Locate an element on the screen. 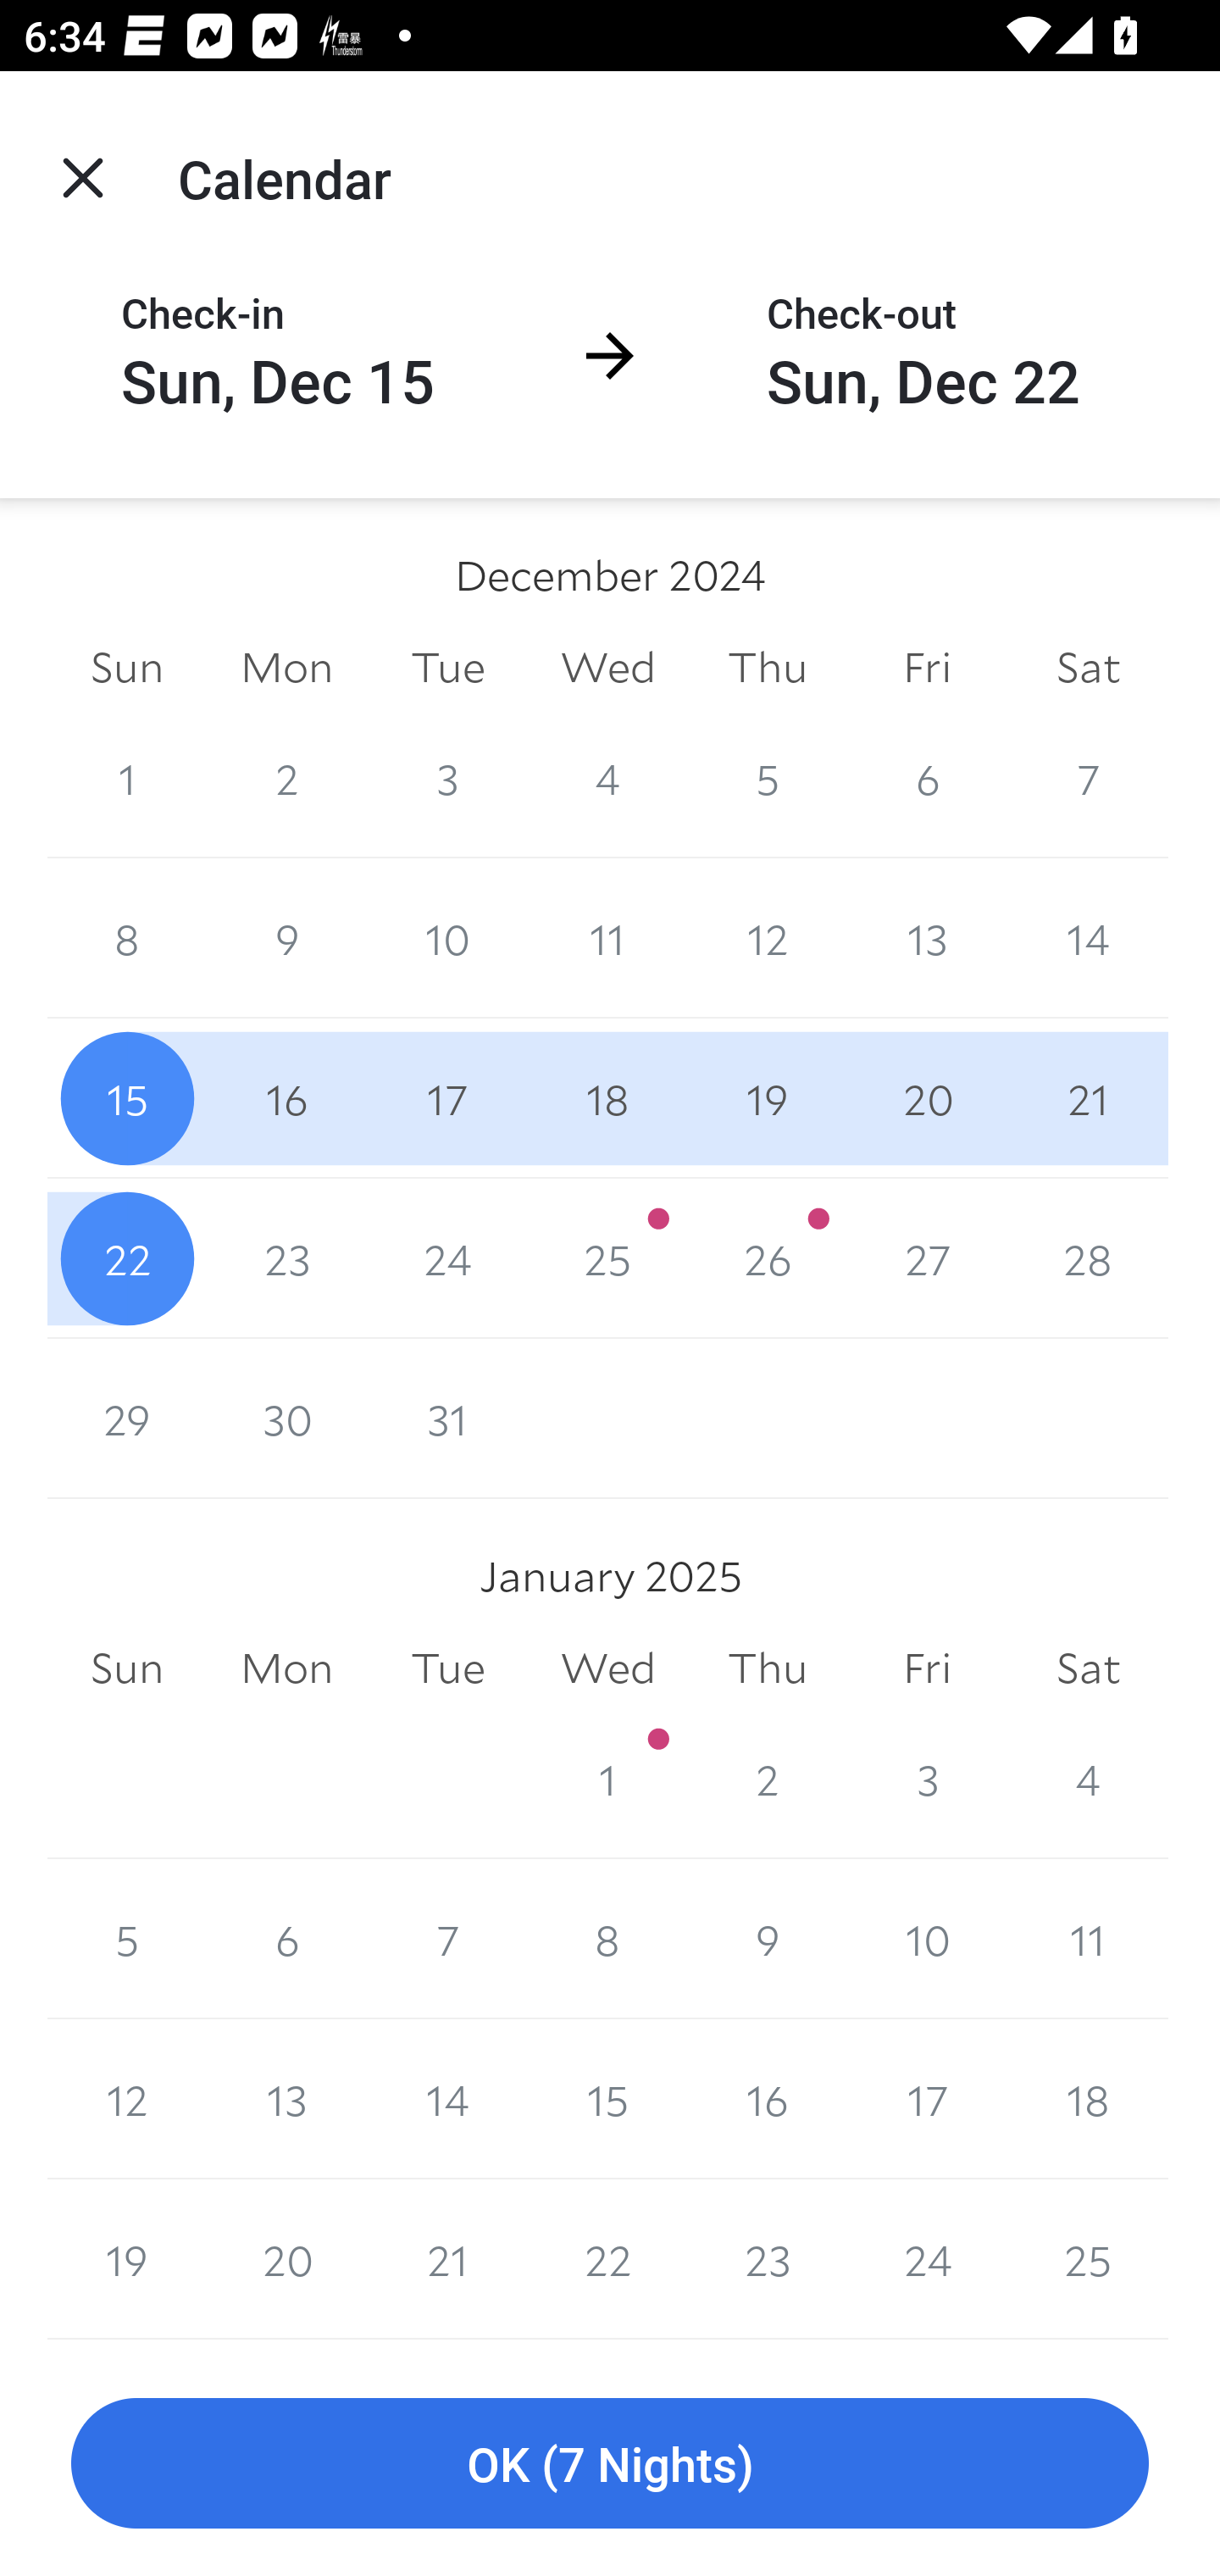 Image resolution: width=1220 pixels, height=2576 pixels. 2 2 December 2024 is located at coordinates (286, 778).